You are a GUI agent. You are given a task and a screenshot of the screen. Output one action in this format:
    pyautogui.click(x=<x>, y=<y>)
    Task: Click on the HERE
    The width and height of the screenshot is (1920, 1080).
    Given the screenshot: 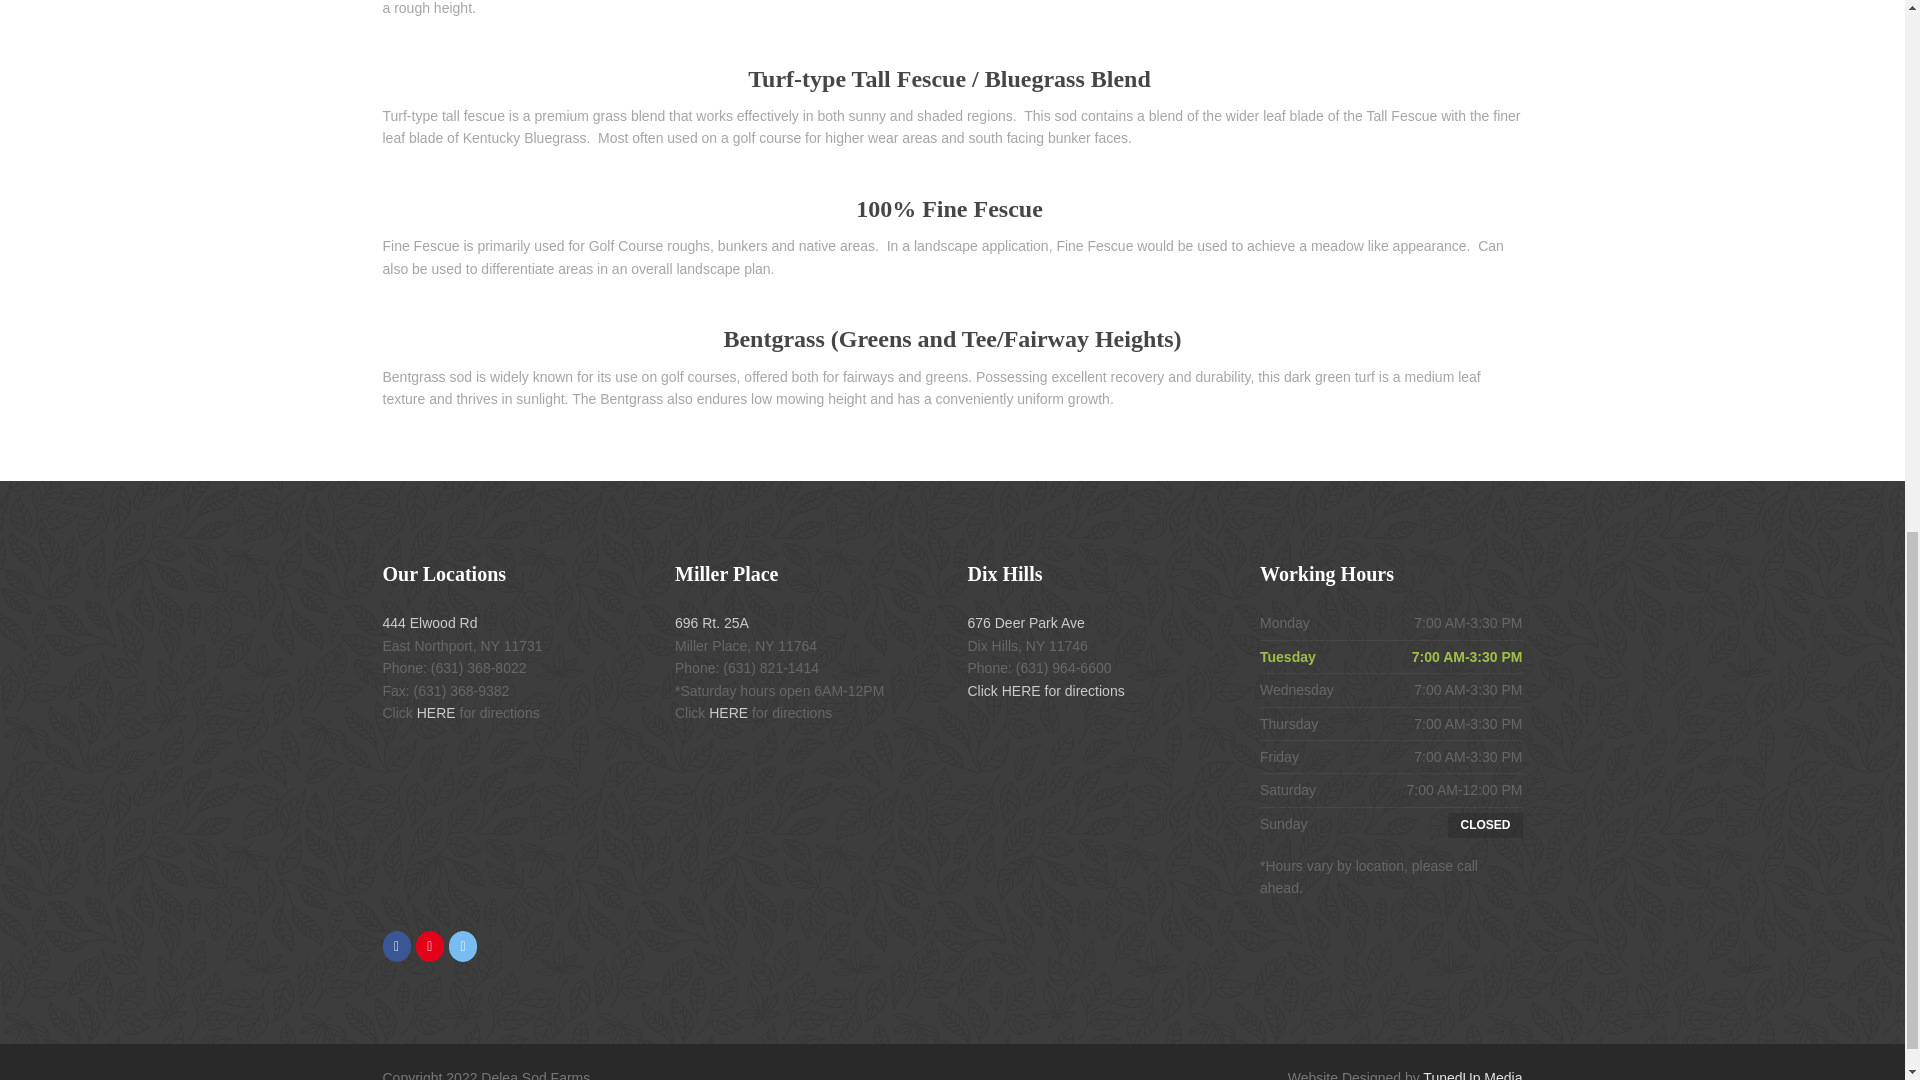 What is the action you would take?
    pyautogui.click(x=728, y=713)
    